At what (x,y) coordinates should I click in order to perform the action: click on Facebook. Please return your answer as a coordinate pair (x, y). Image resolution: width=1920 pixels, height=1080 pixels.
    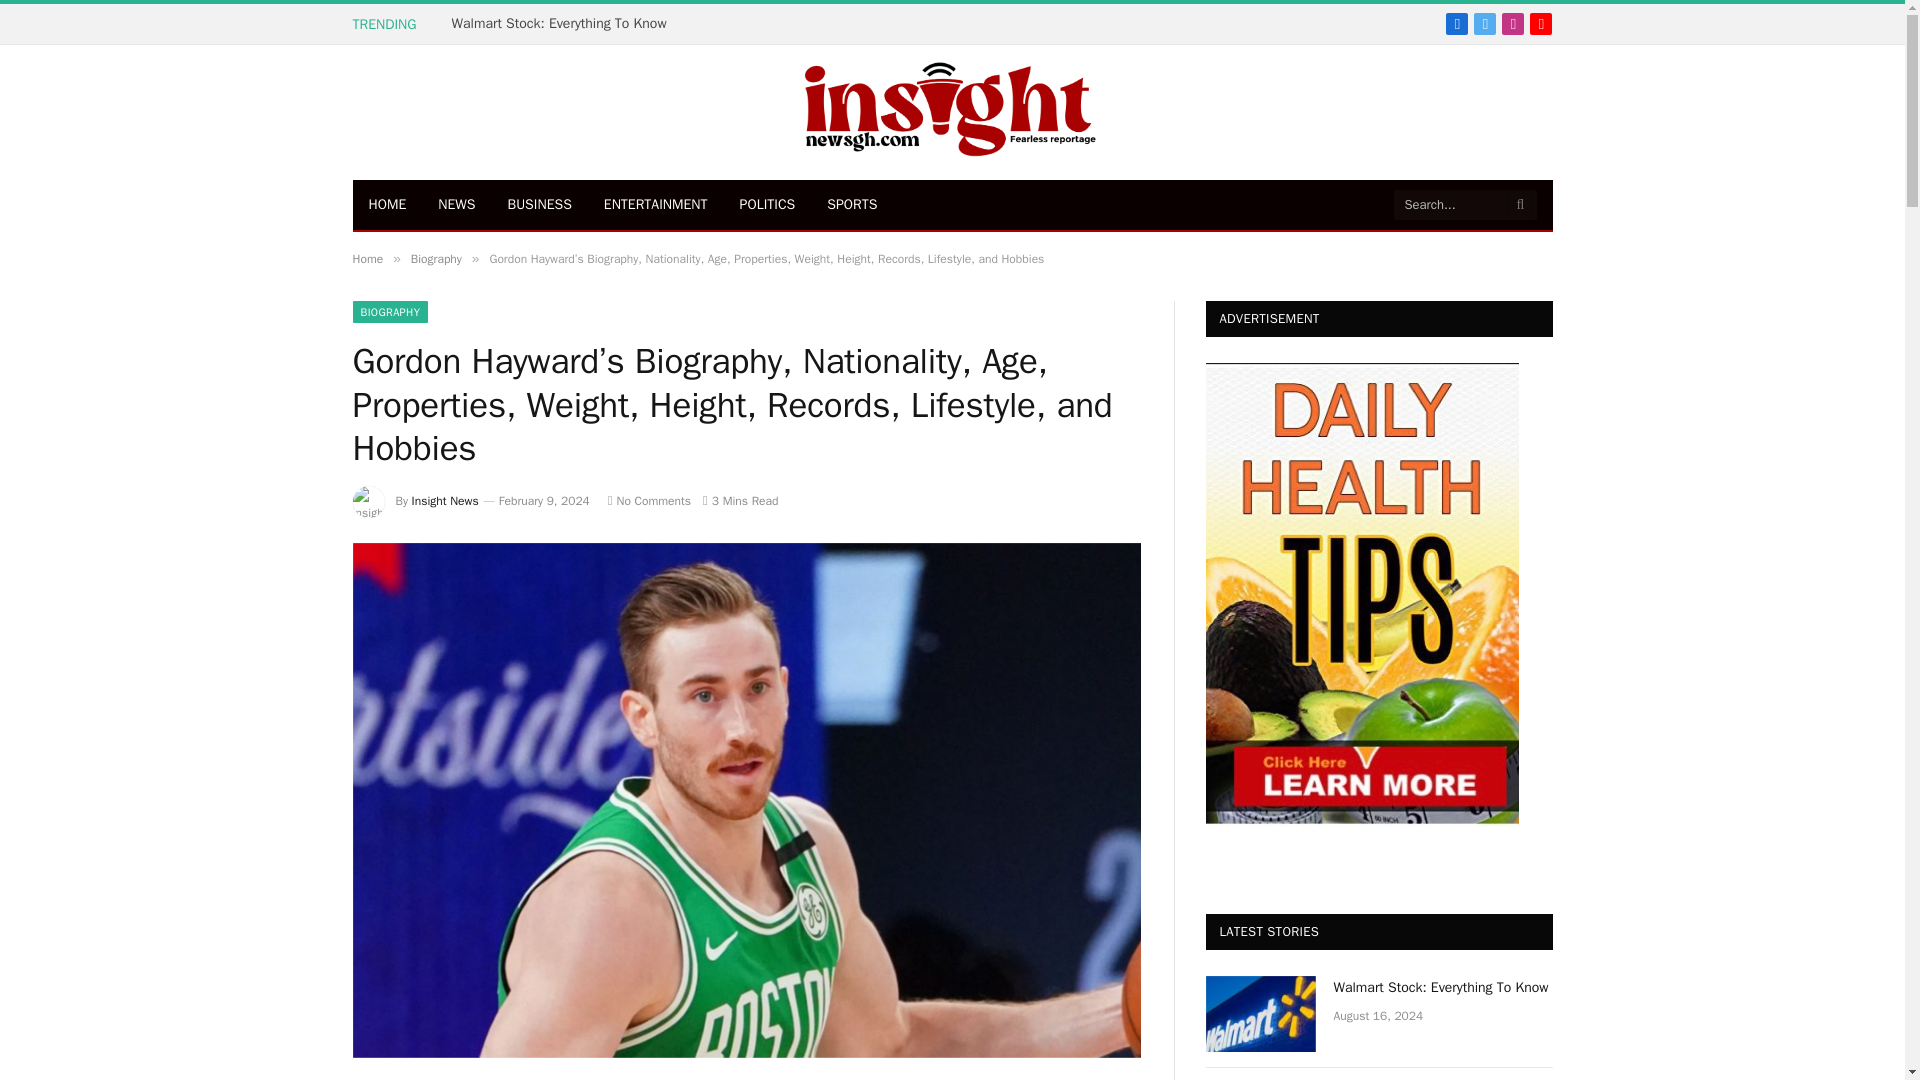
    Looking at the image, I should click on (1456, 23).